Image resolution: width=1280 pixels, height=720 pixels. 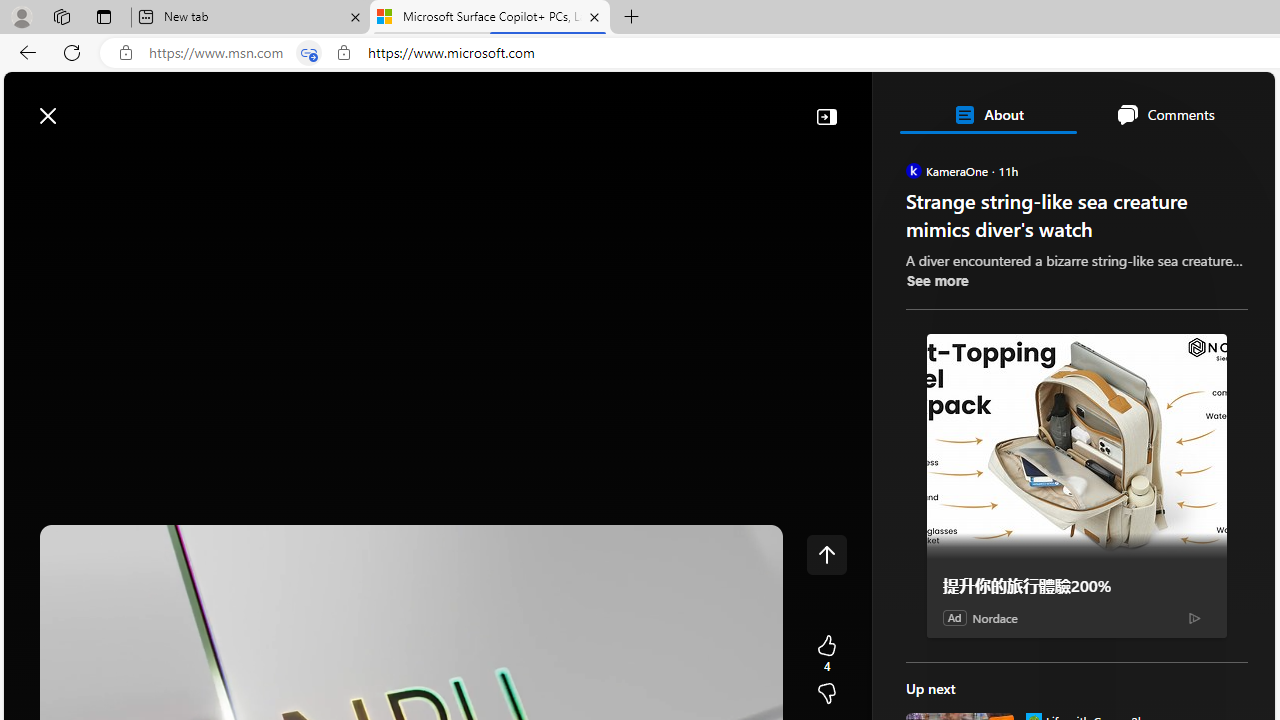 What do you see at coordinates (1194, 618) in the screenshot?
I see `Ad Choice` at bounding box center [1194, 618].